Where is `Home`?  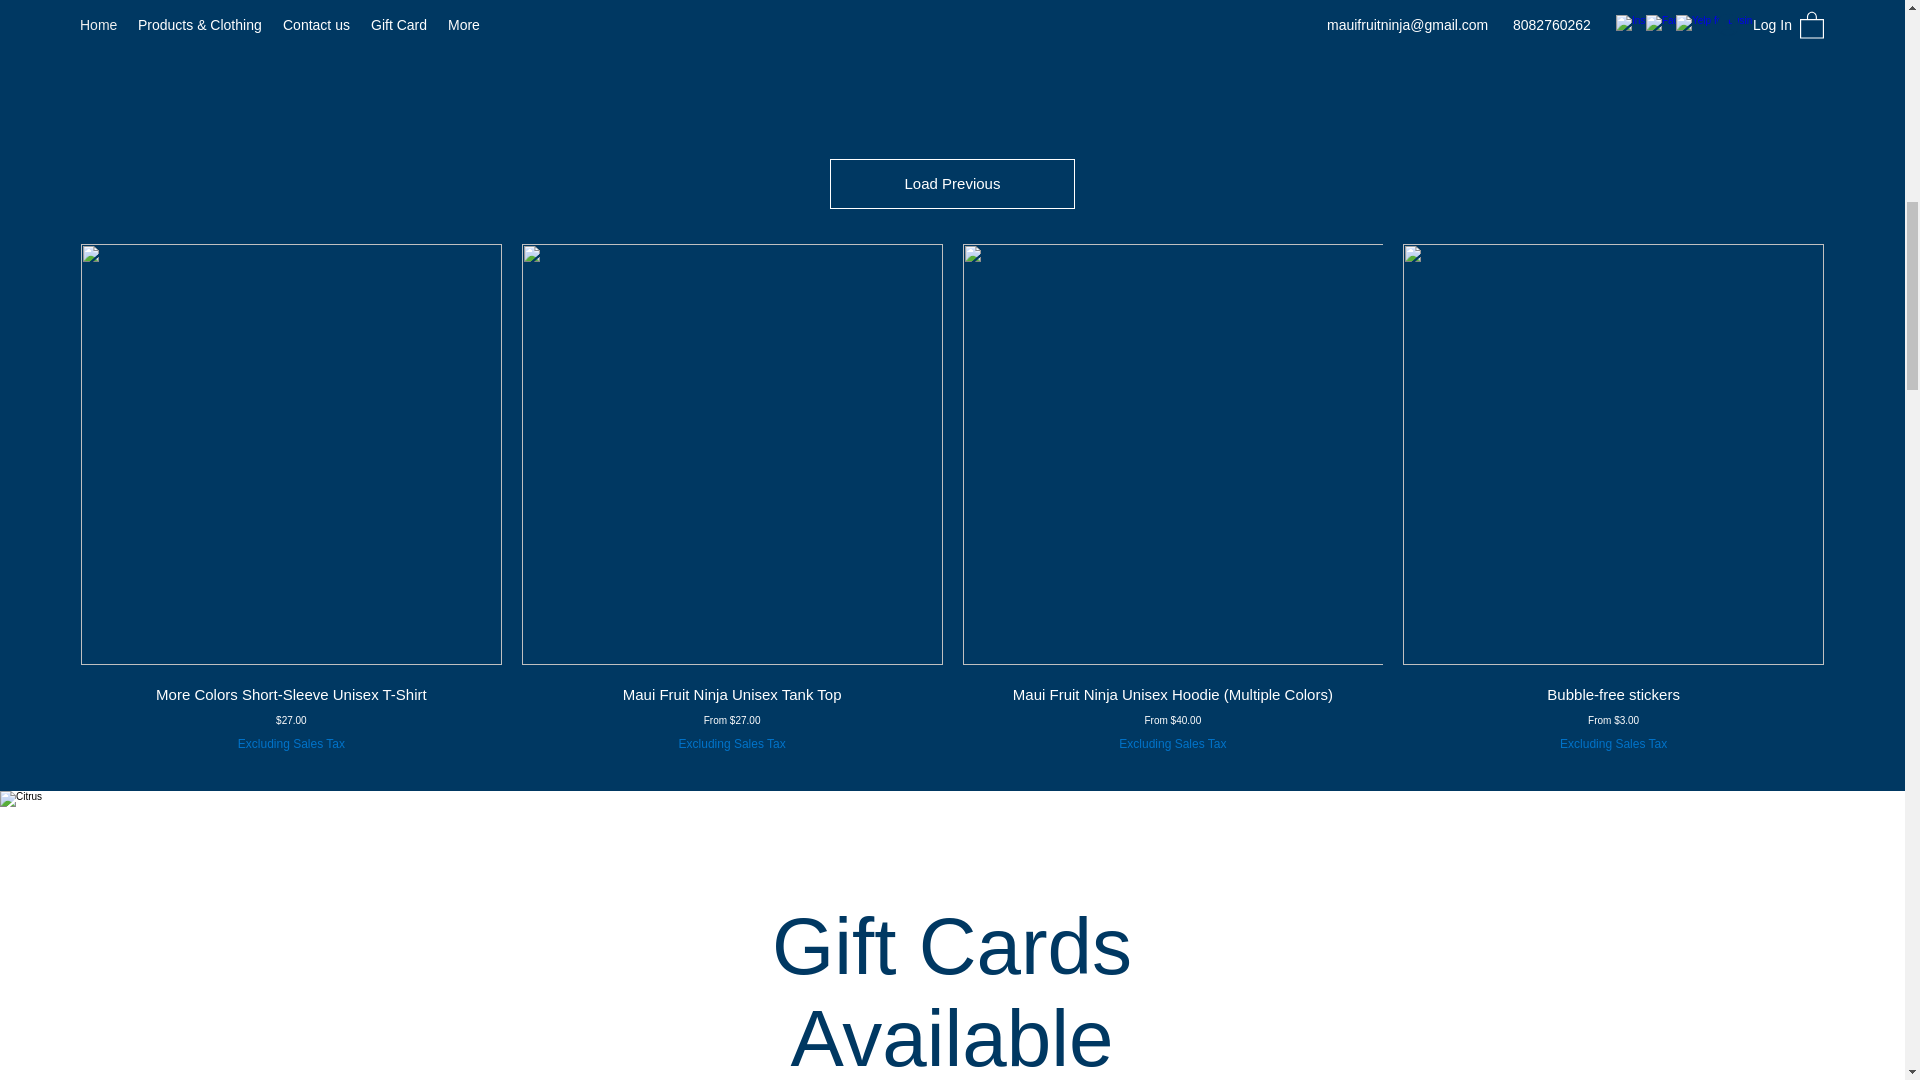 Home is located at coordinates (98, 24).